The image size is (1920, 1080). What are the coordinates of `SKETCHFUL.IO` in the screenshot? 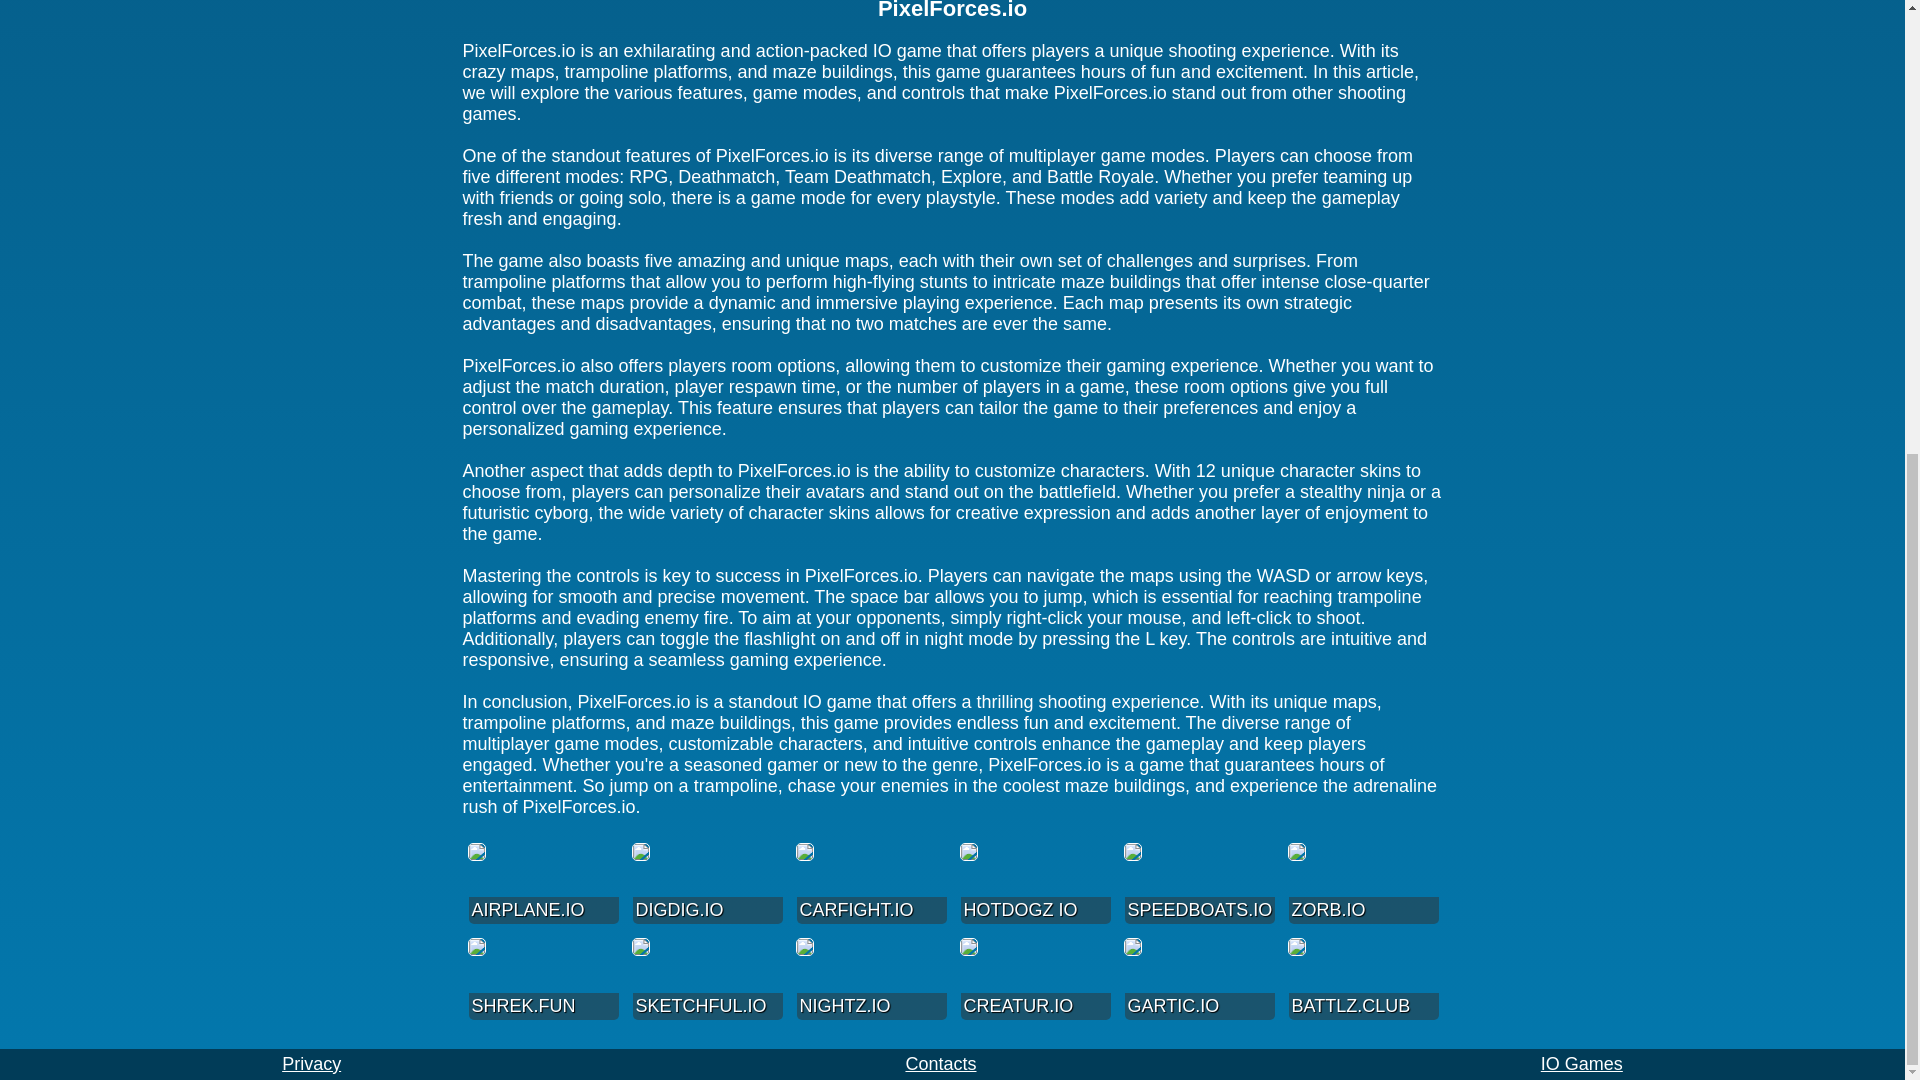 It's located at (706, 980).